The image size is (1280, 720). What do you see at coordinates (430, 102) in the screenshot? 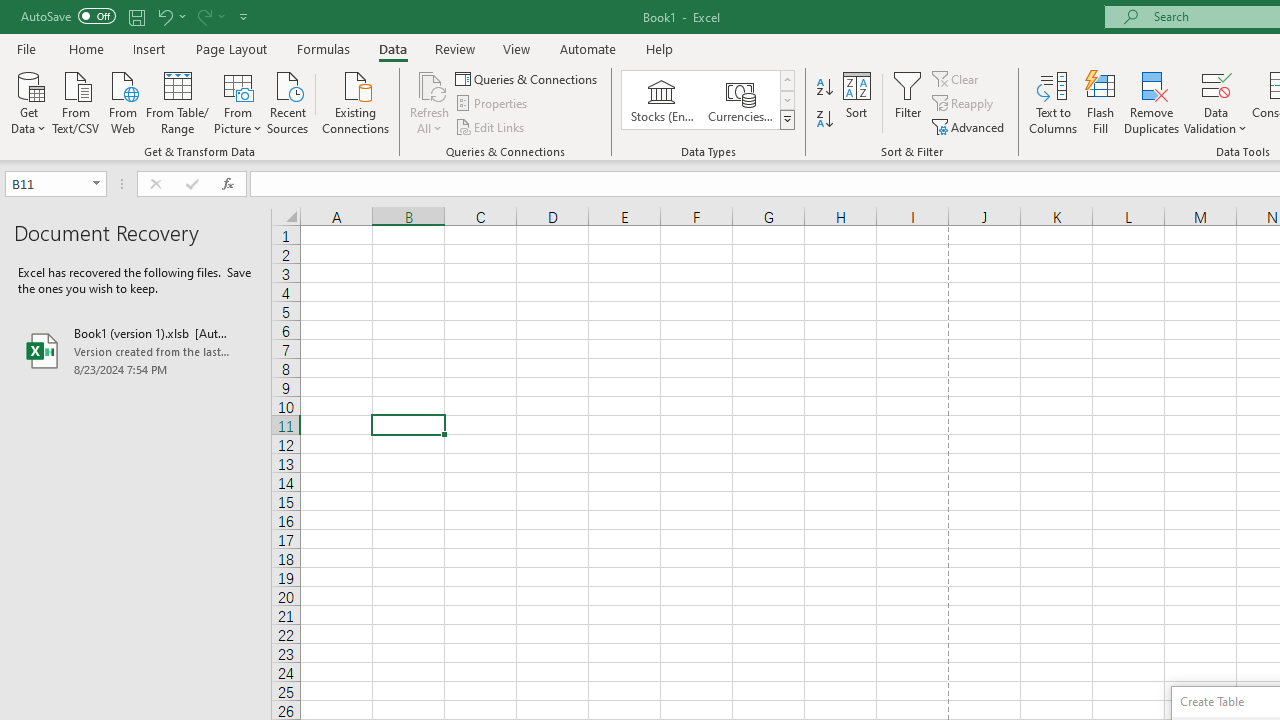
I see `Refresh All` at bounding box center [430, 102].